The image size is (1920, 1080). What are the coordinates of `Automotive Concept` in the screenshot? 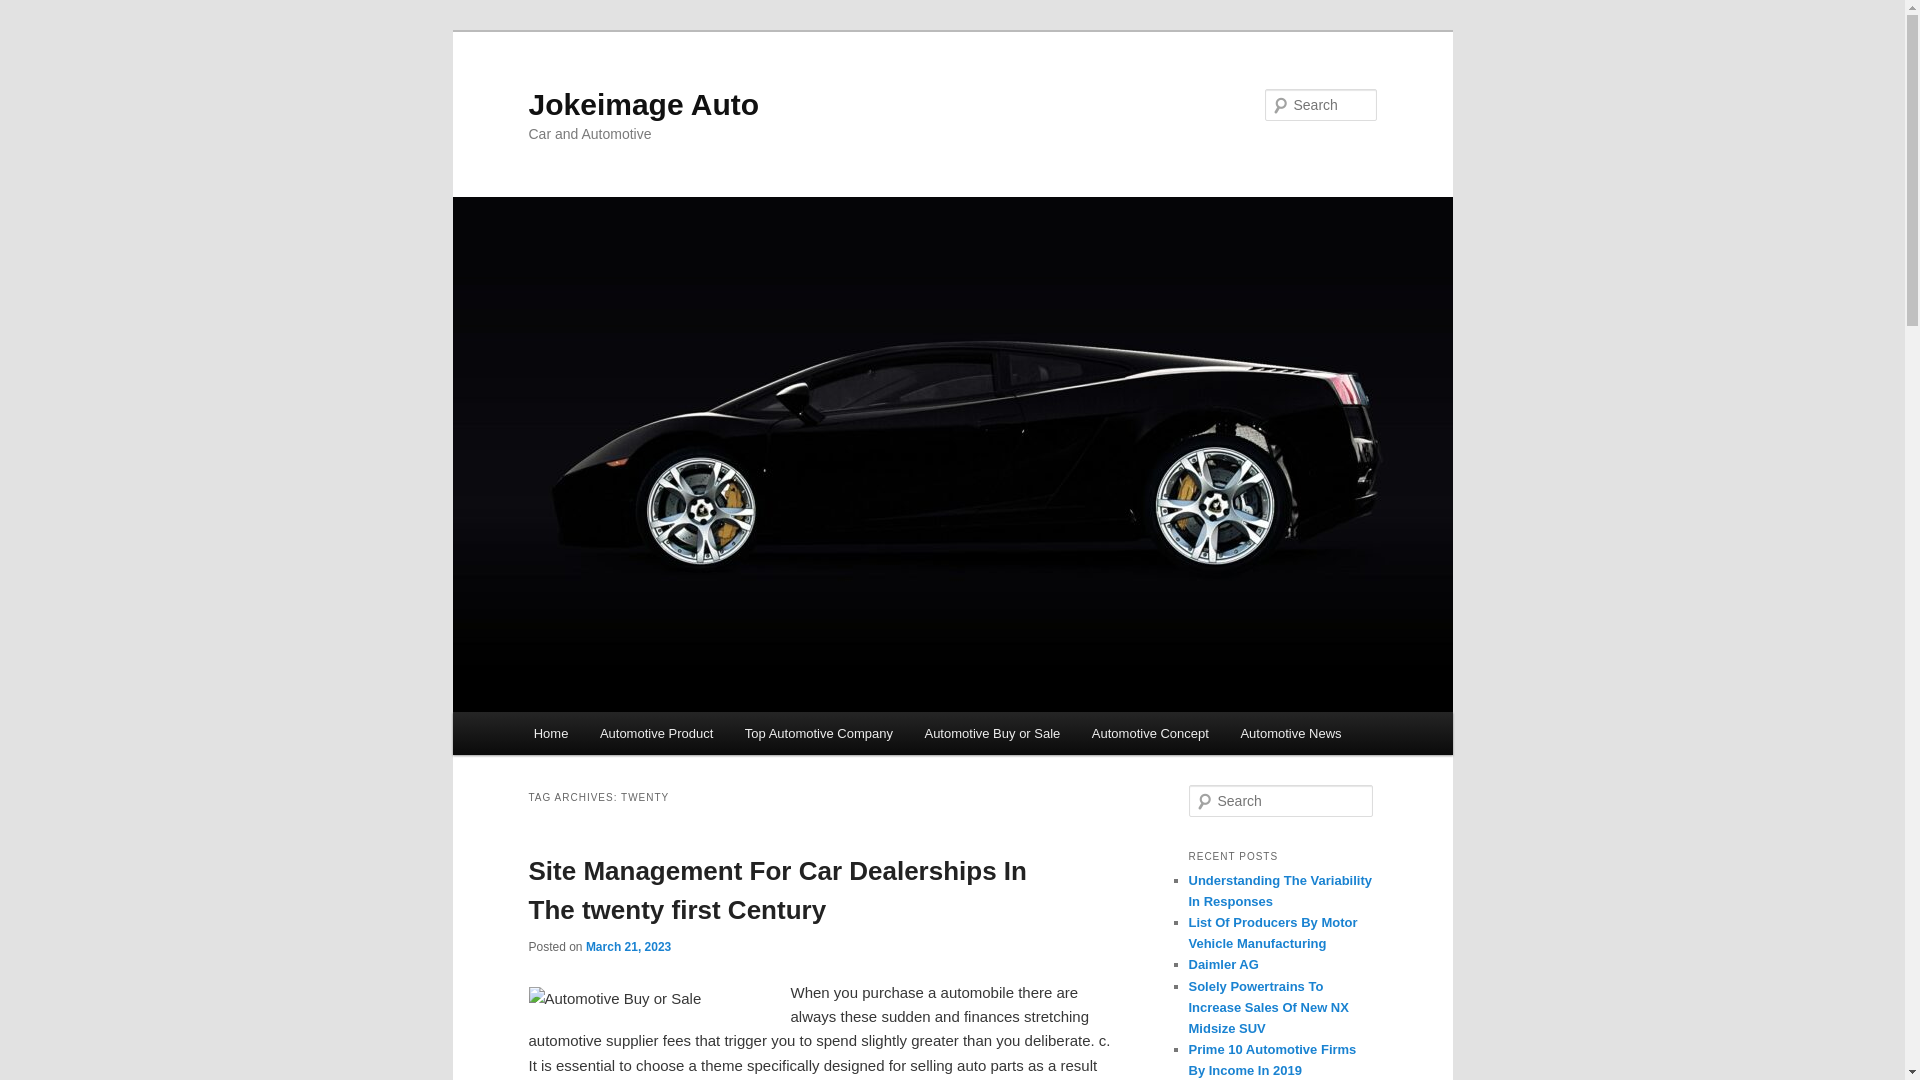 It's located at (1150, 732).